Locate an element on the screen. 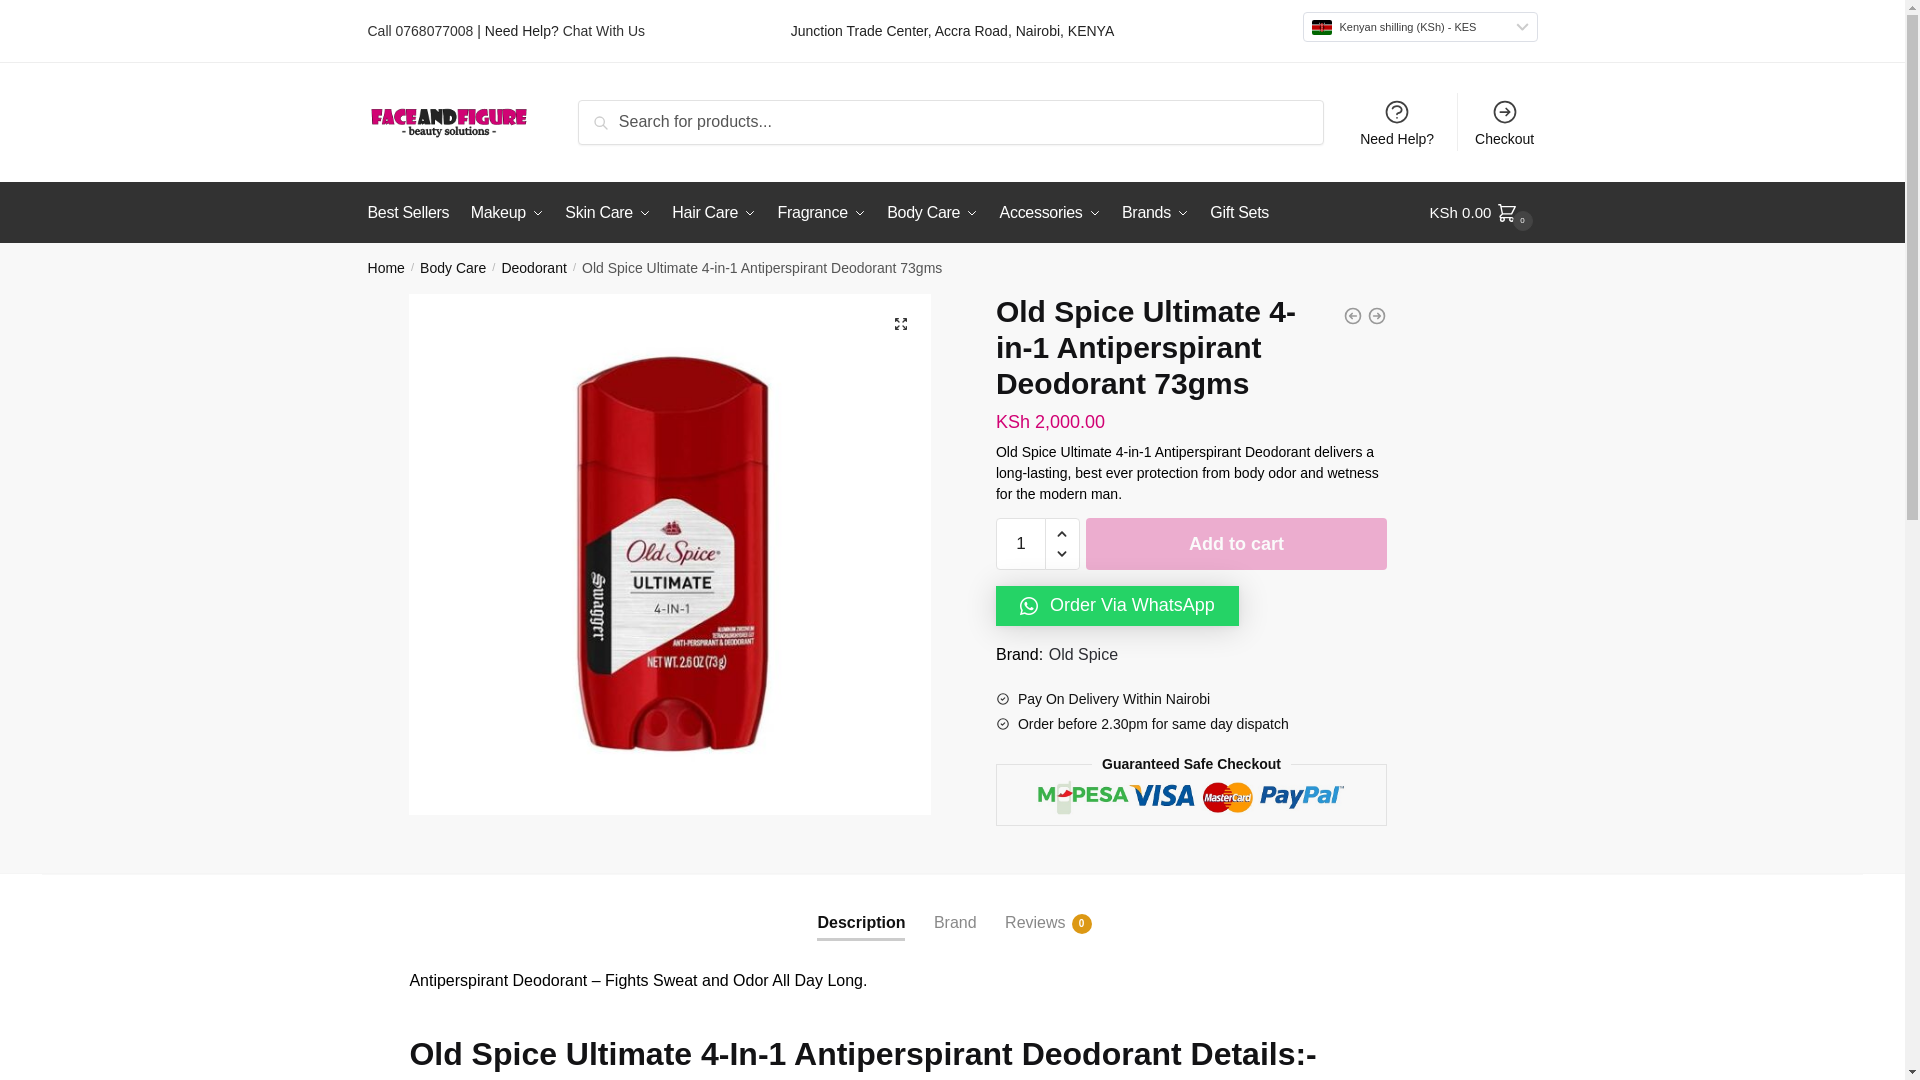 The height and width of the screenshot is (1080, 1920). Chat With Us is located at coordinates (604, 30).